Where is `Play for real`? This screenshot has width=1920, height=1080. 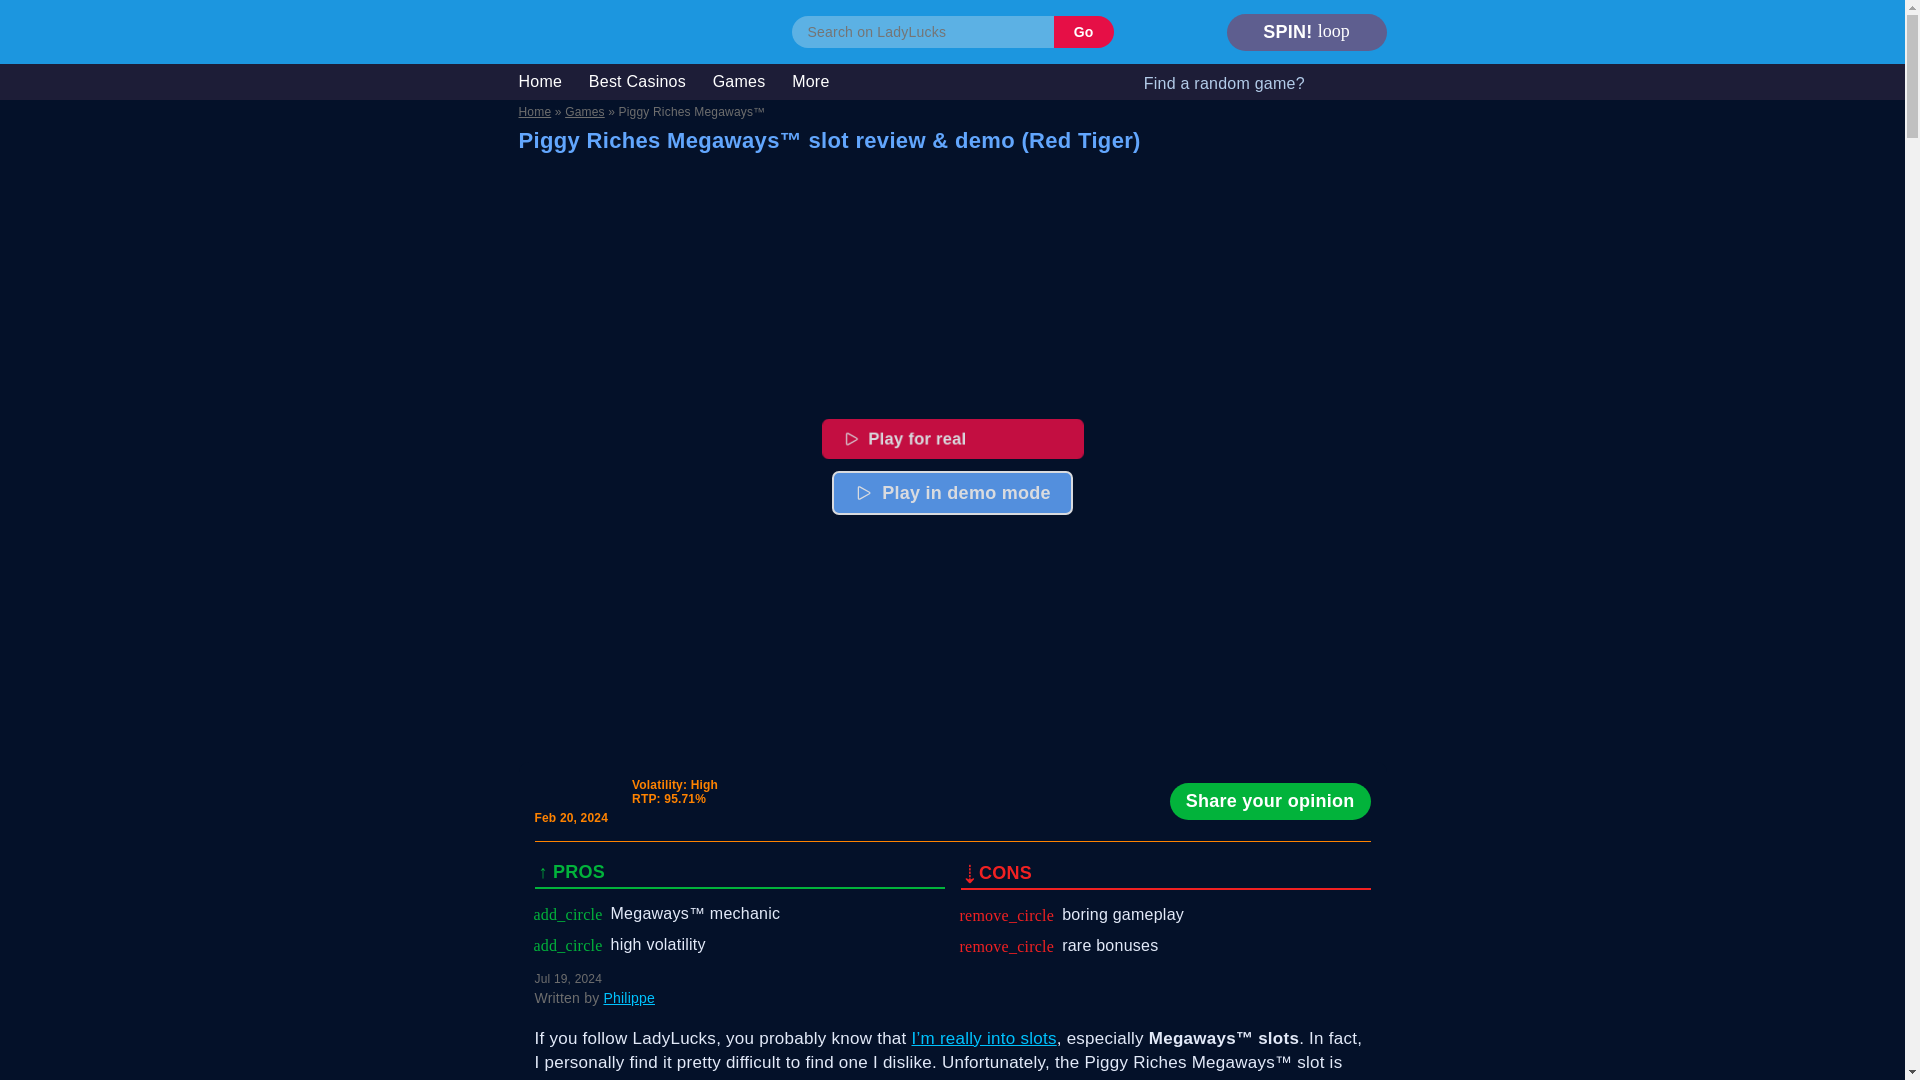 Play for real is located at coordinates (963, 441).